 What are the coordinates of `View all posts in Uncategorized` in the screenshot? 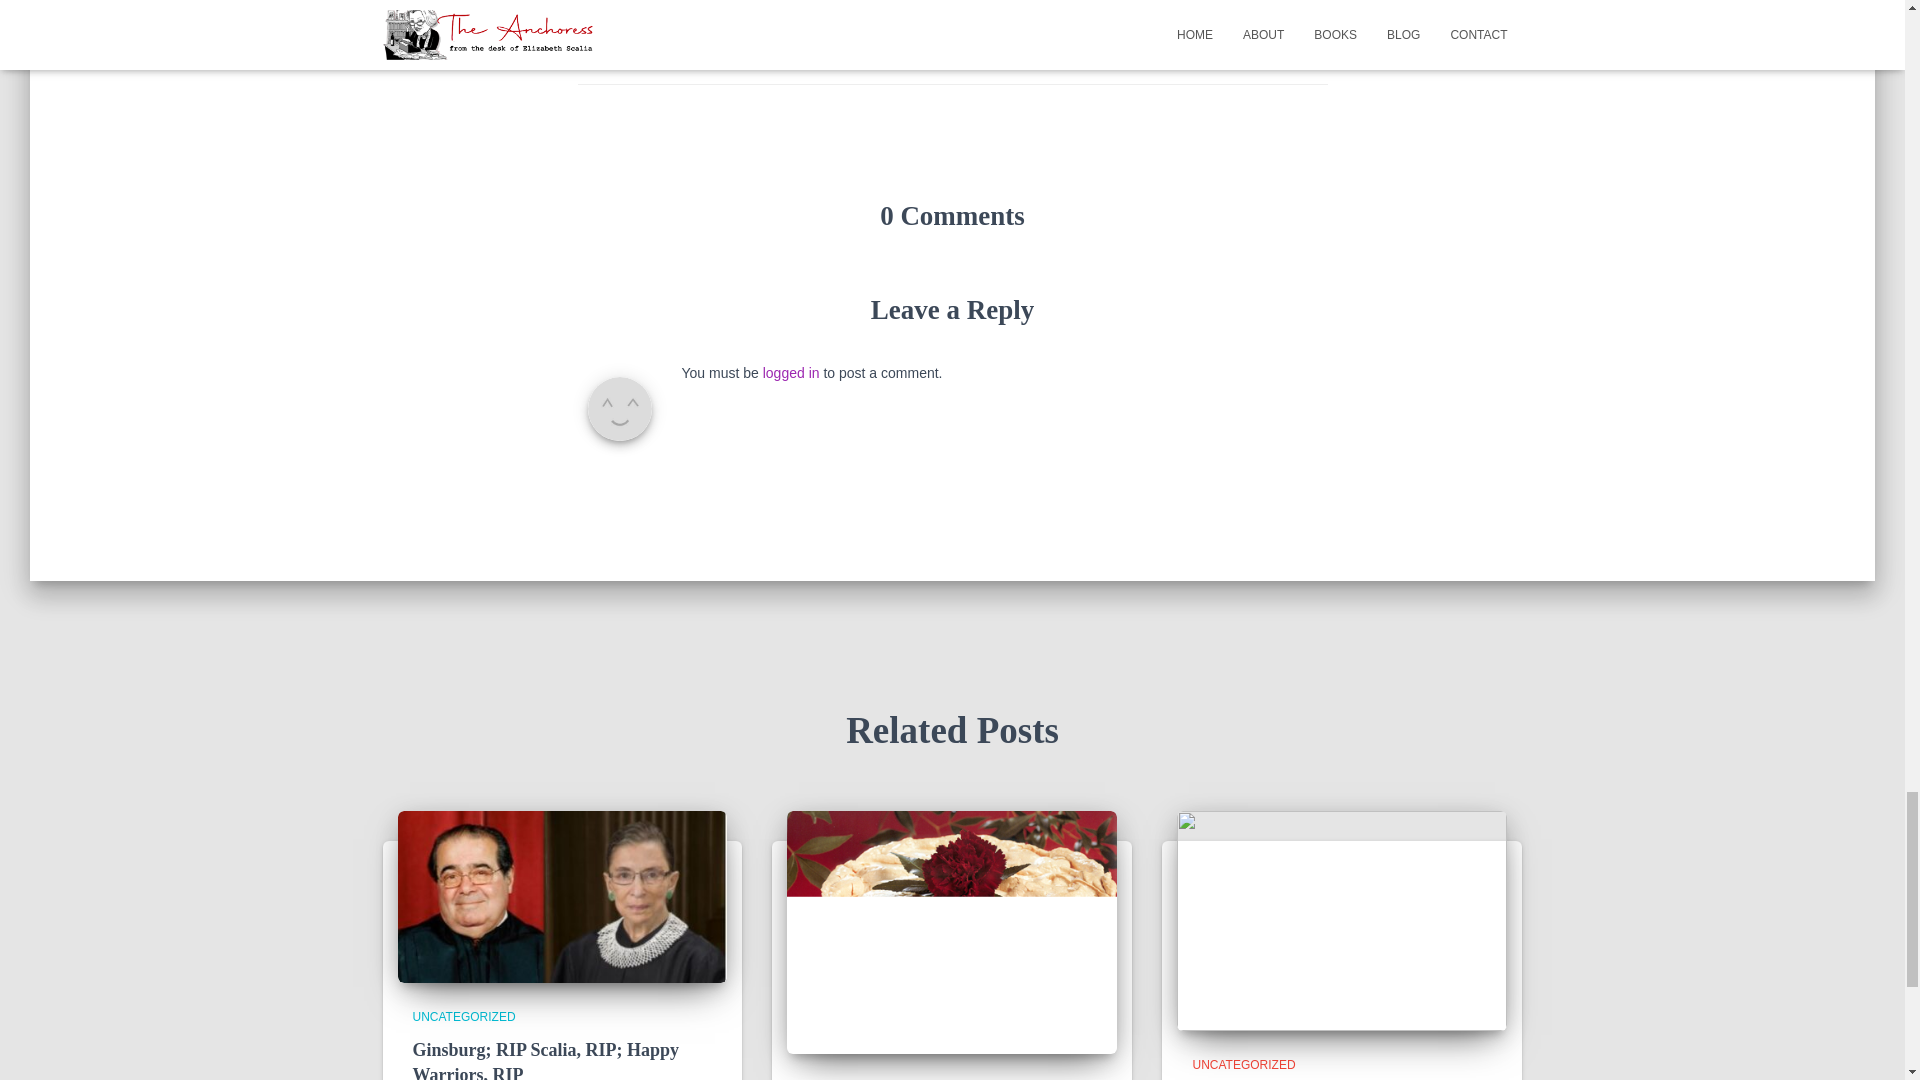 It's located at (1243, 1065).